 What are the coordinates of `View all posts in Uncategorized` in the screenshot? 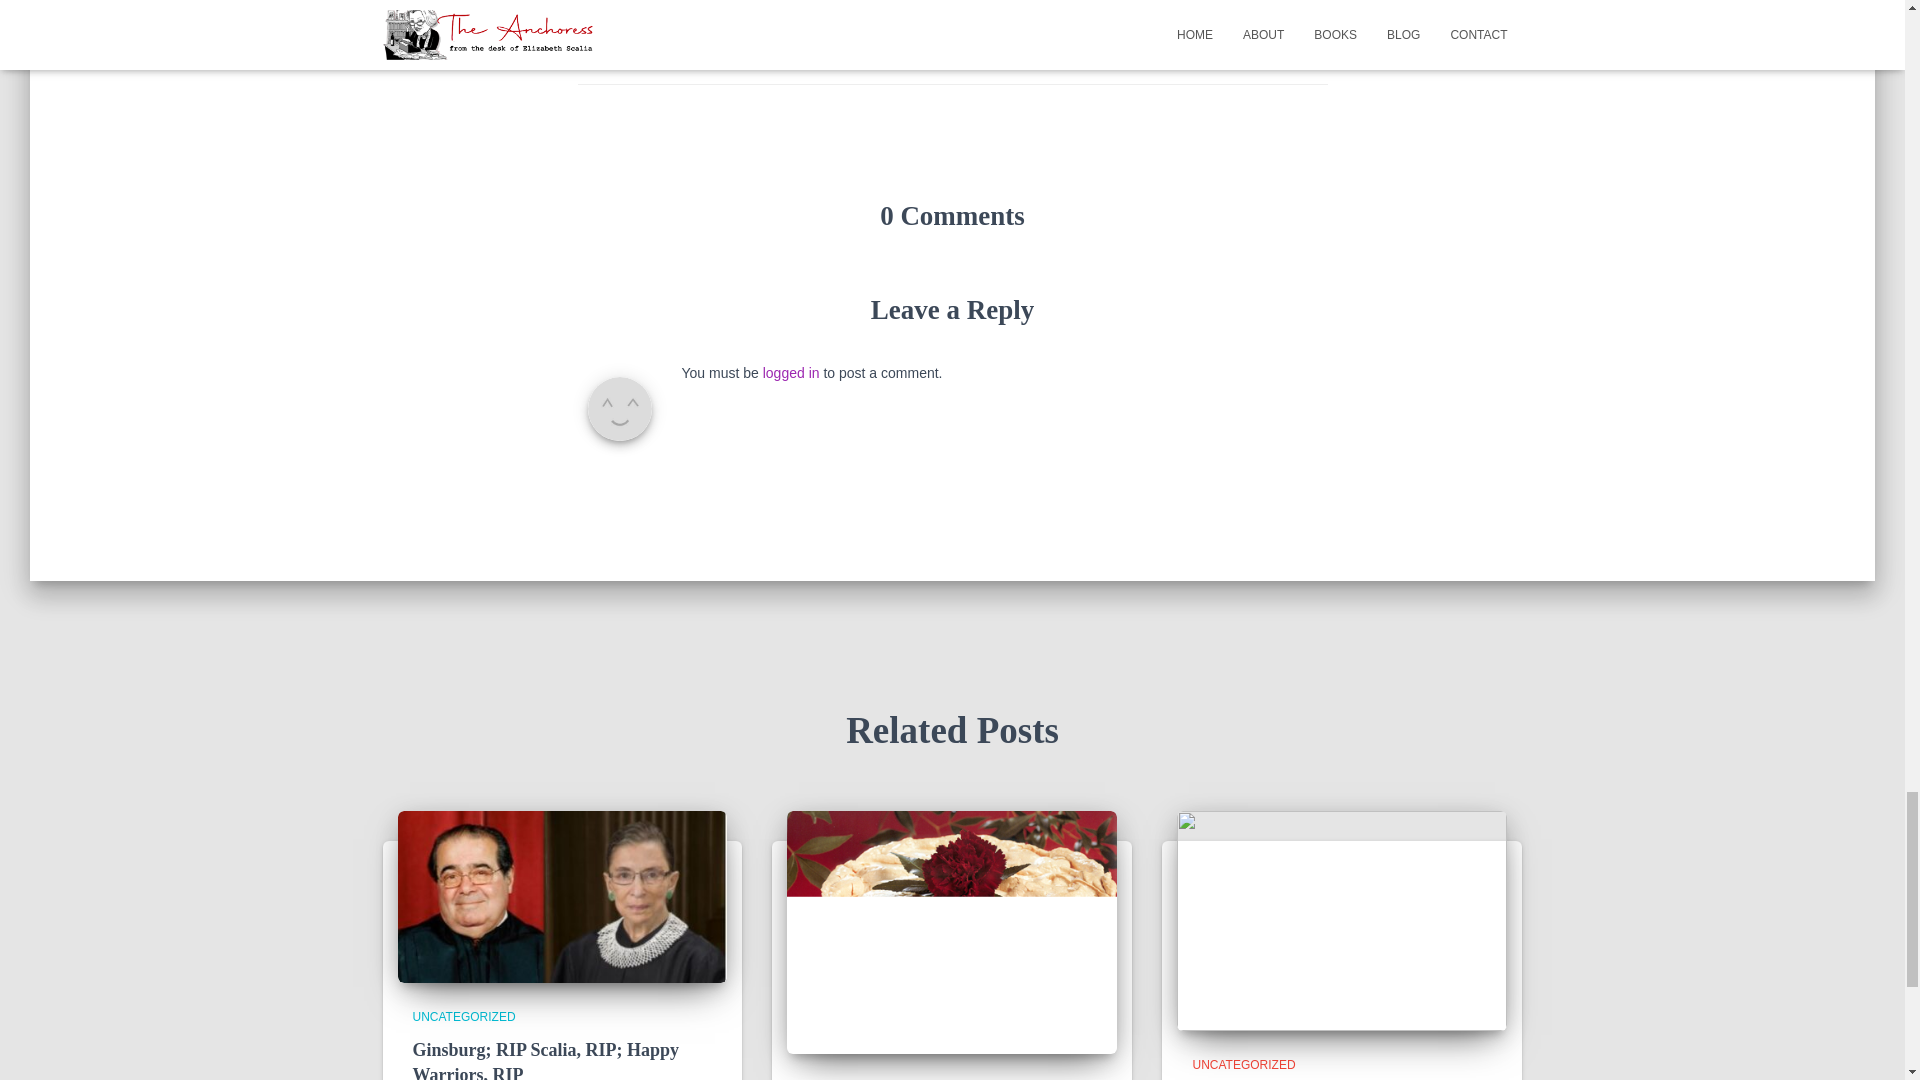 It's located at (1243, 1065).